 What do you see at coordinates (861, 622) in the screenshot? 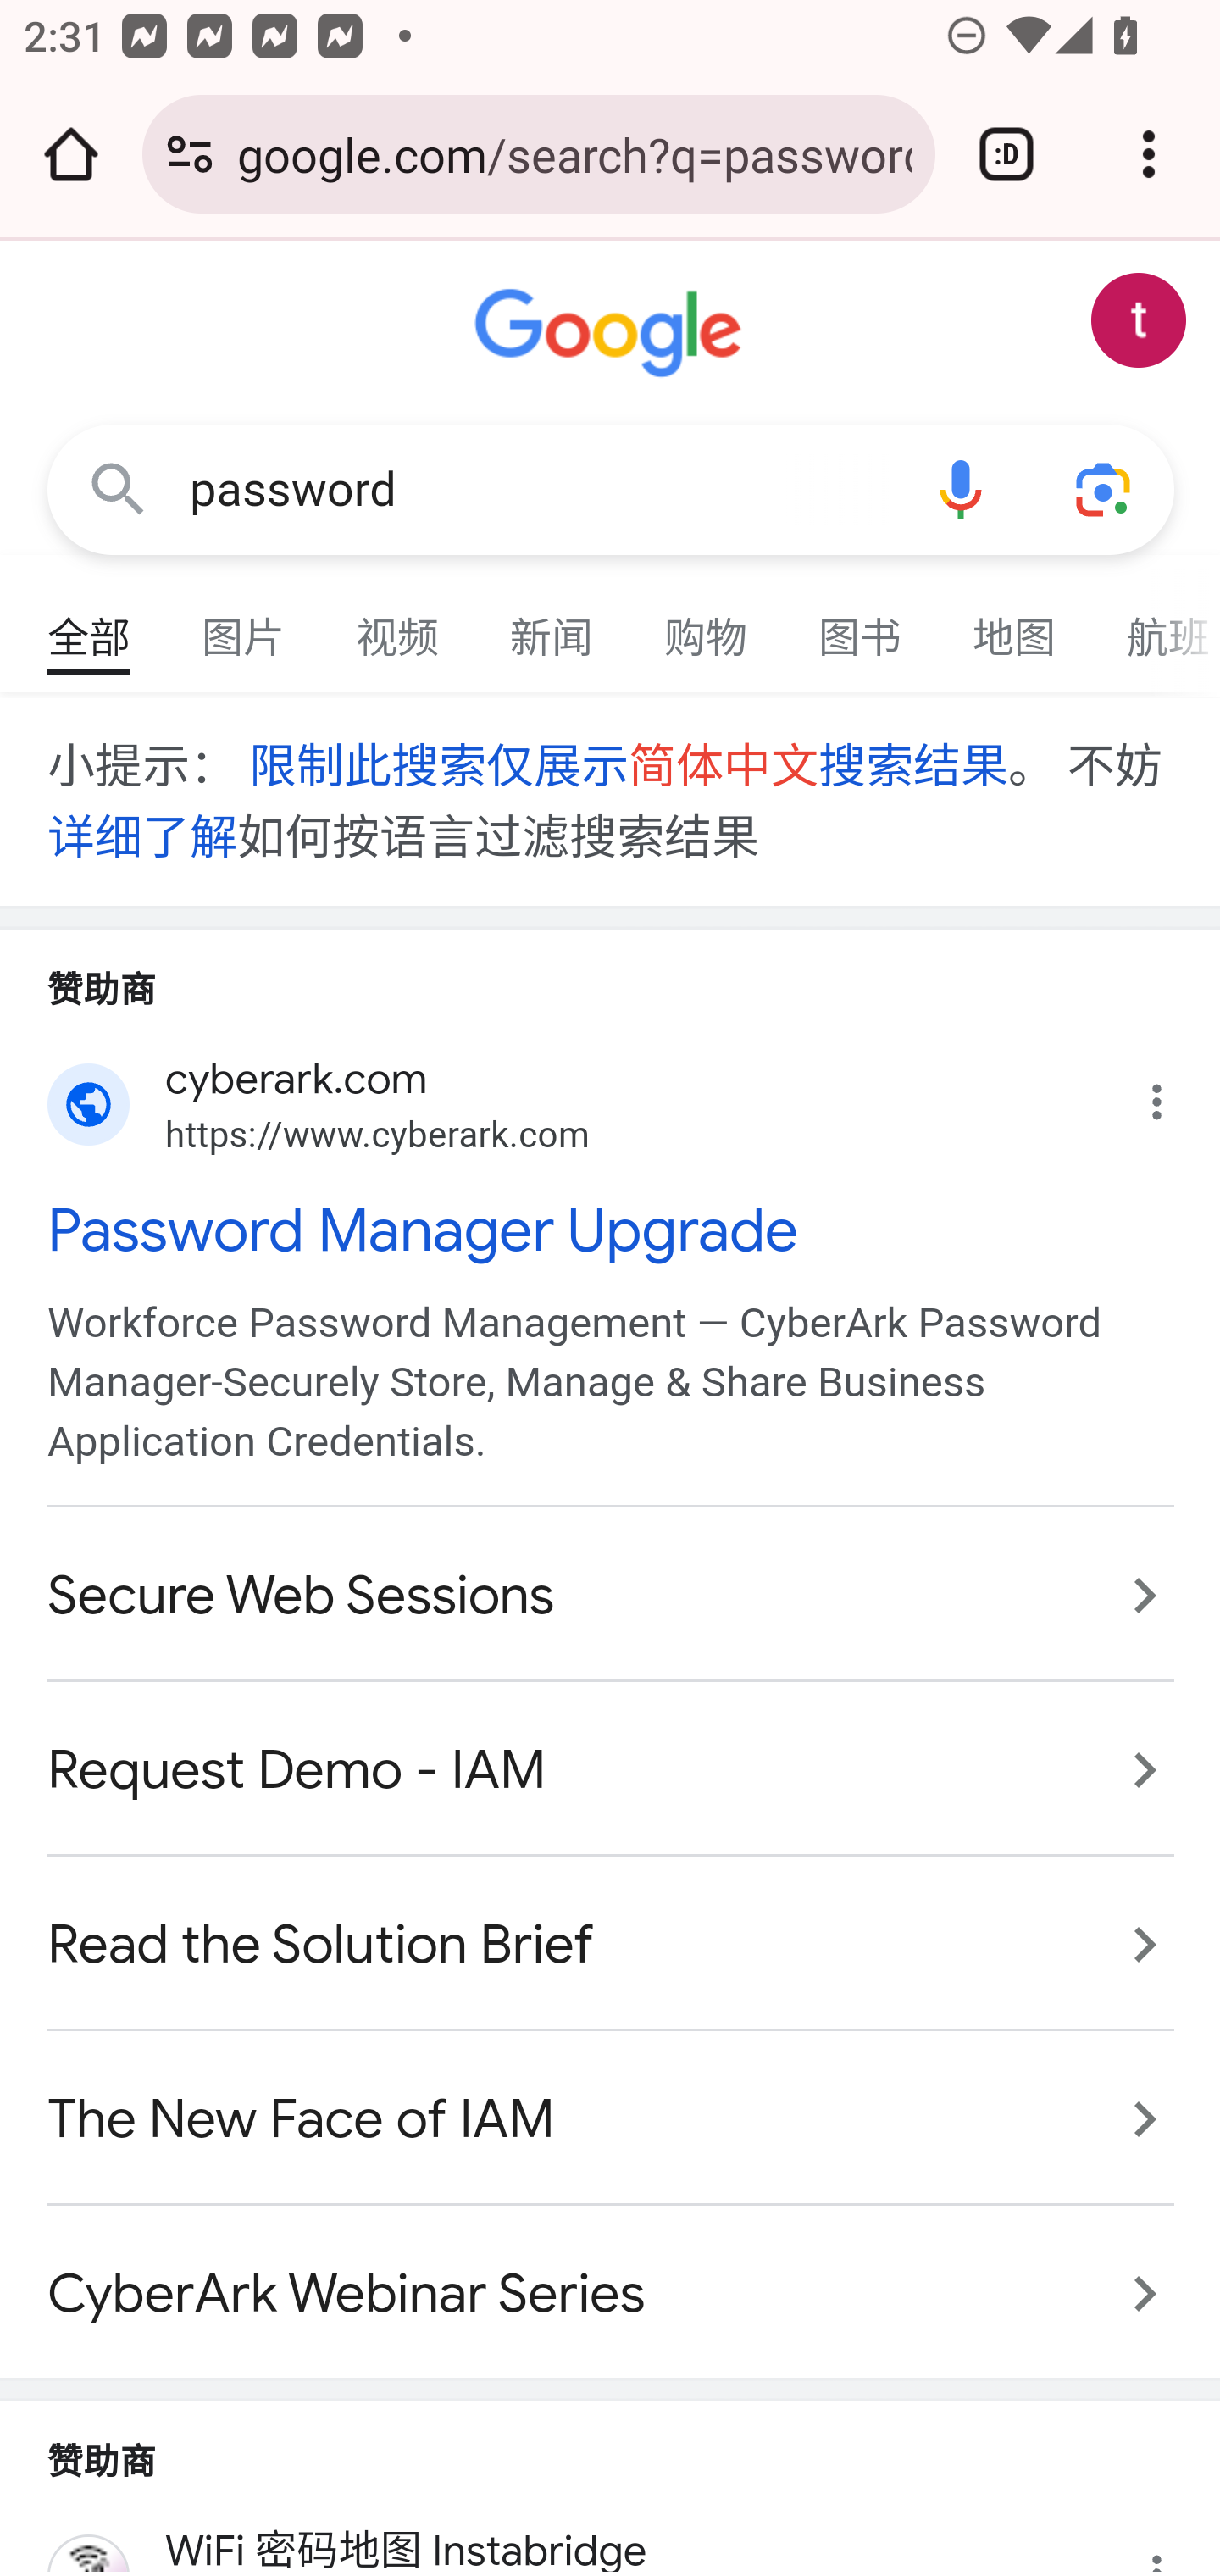
I see `图书` at bounding box center [861, 622].